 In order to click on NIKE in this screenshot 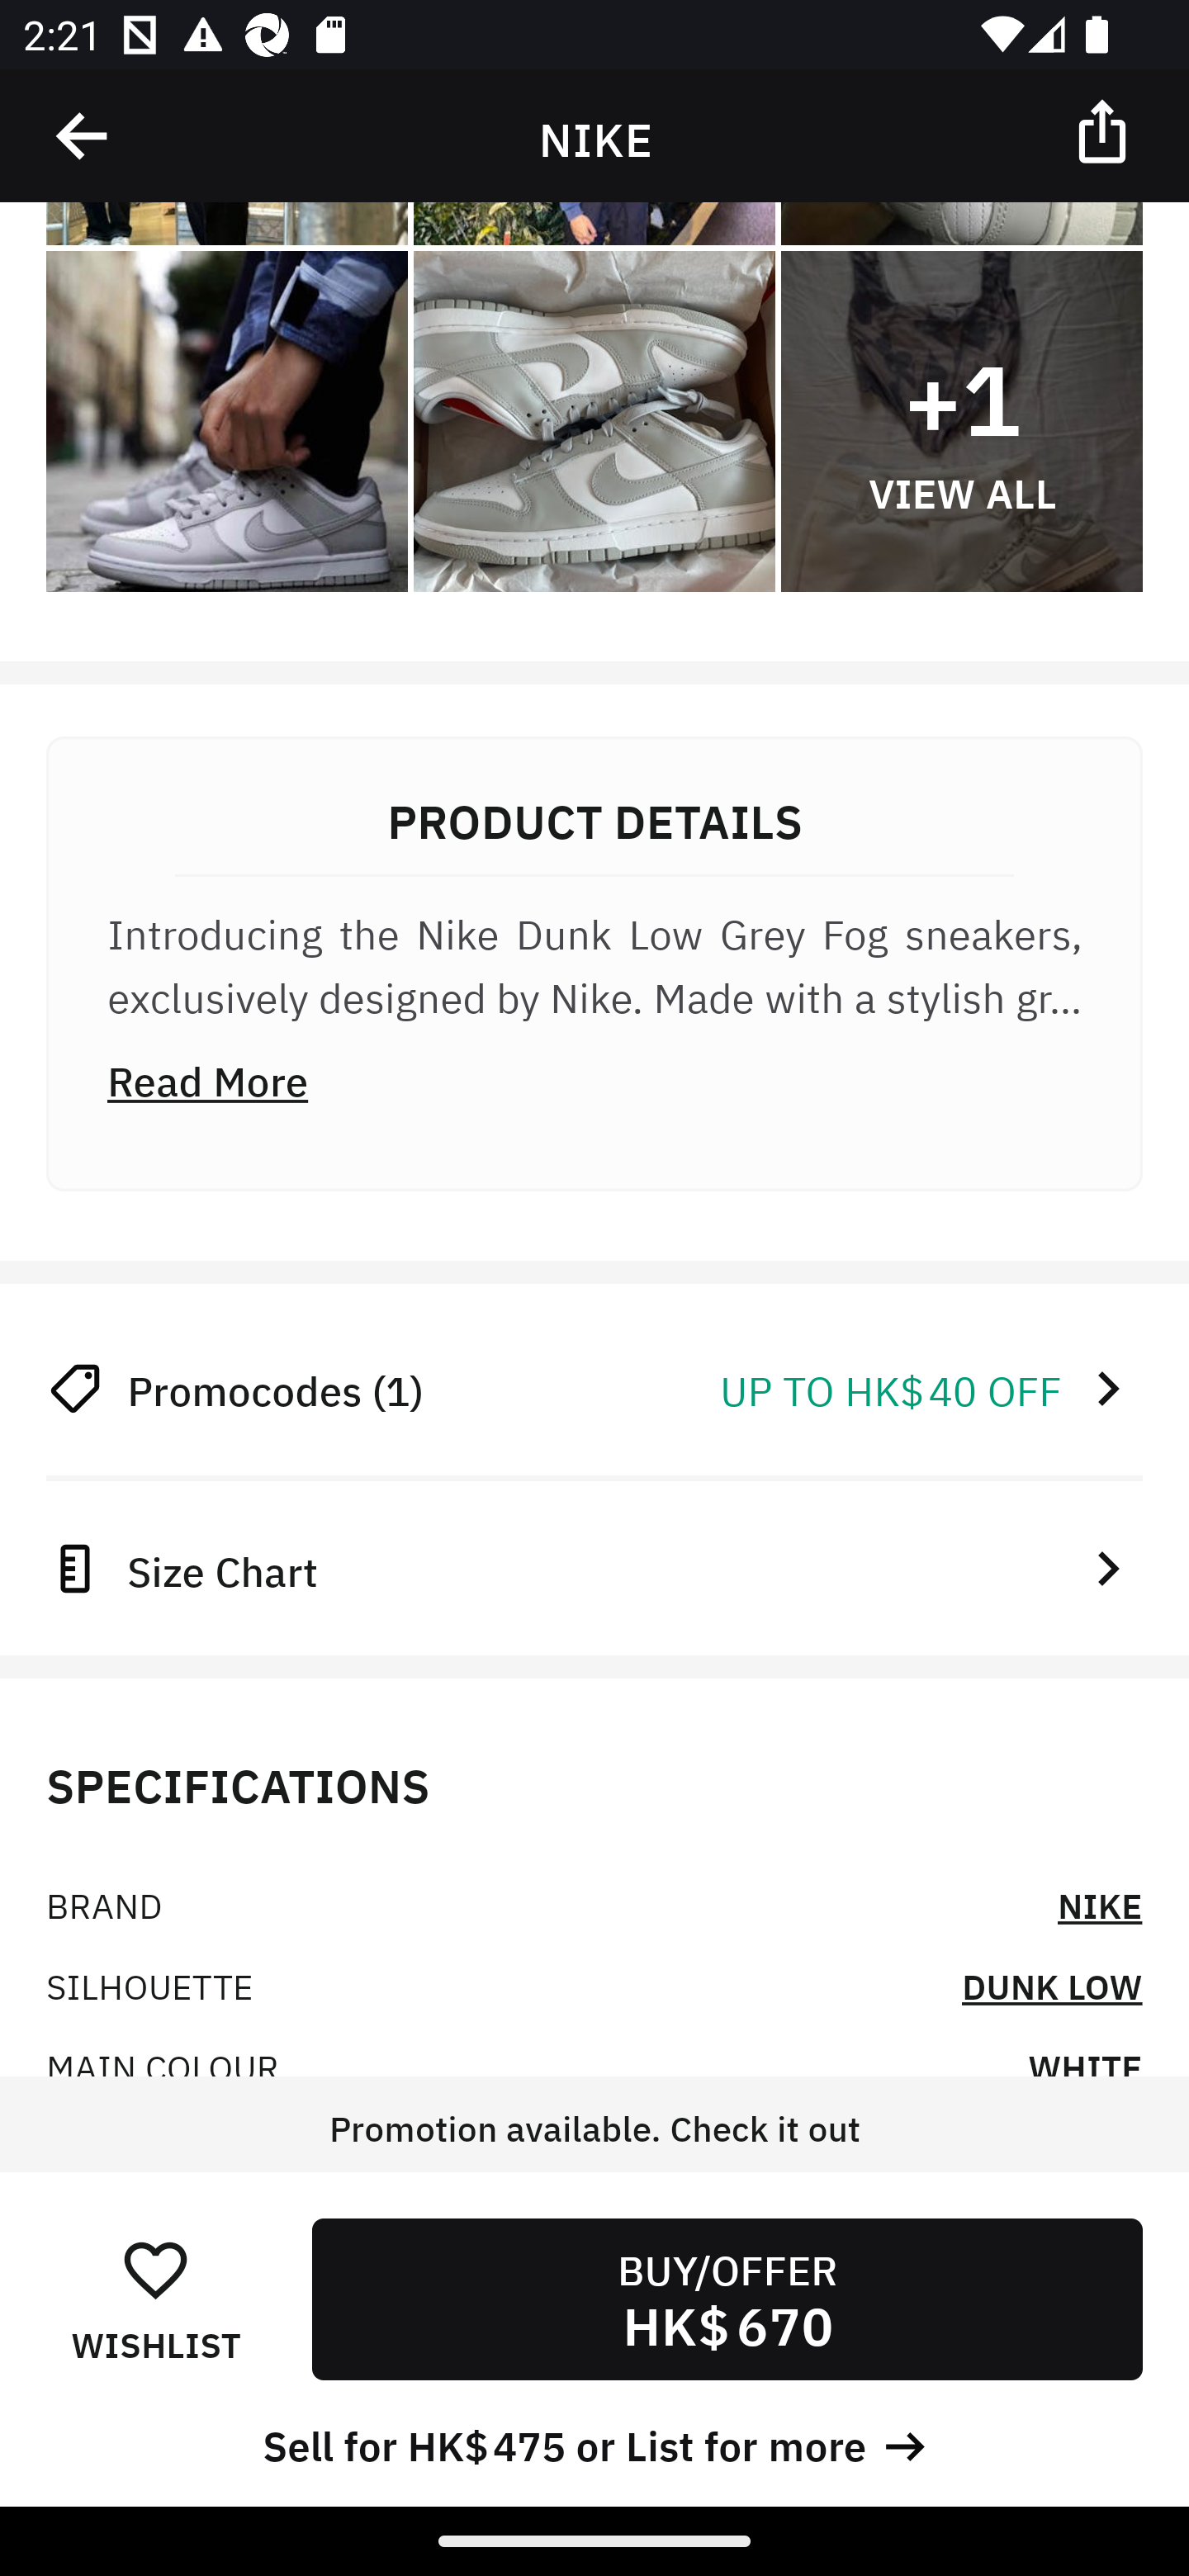, I will do `click(1100, 1904)`.